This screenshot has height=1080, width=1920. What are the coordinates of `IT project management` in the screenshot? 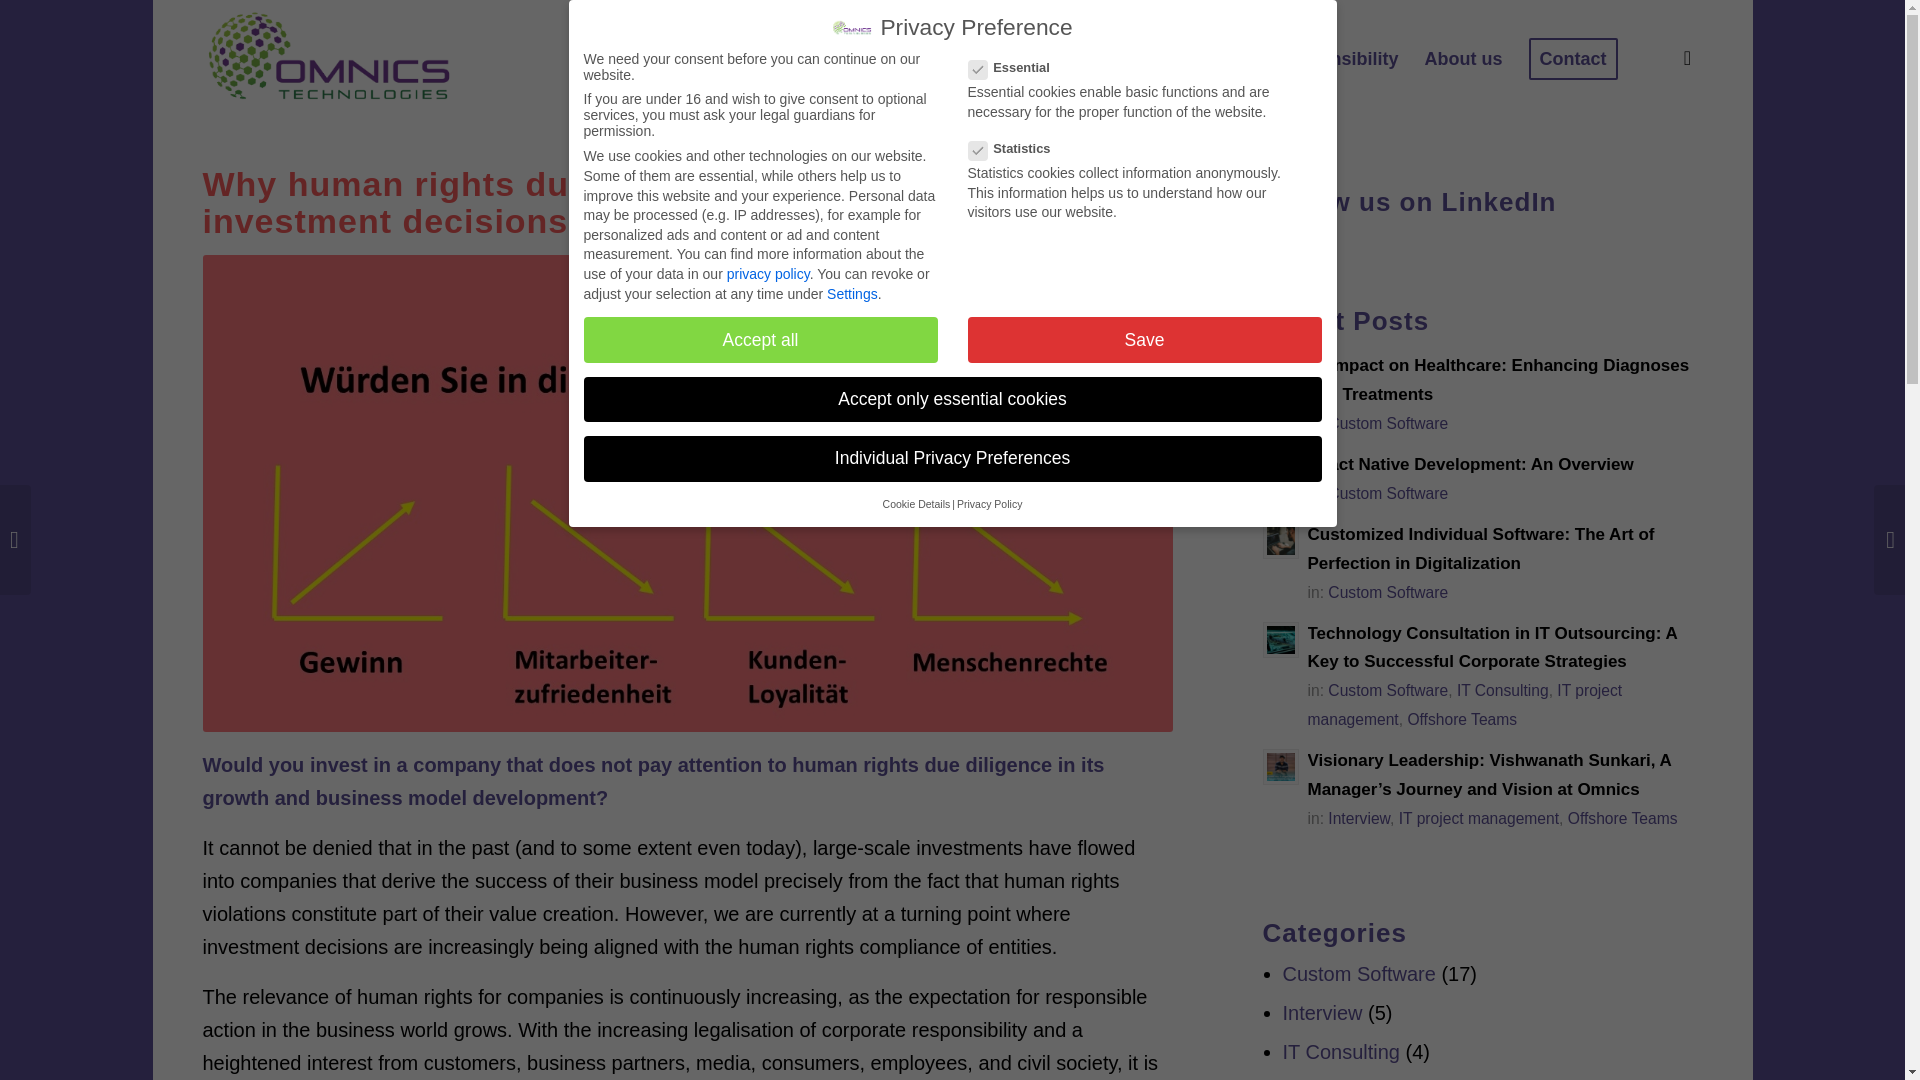 It's located at (1479, 818).